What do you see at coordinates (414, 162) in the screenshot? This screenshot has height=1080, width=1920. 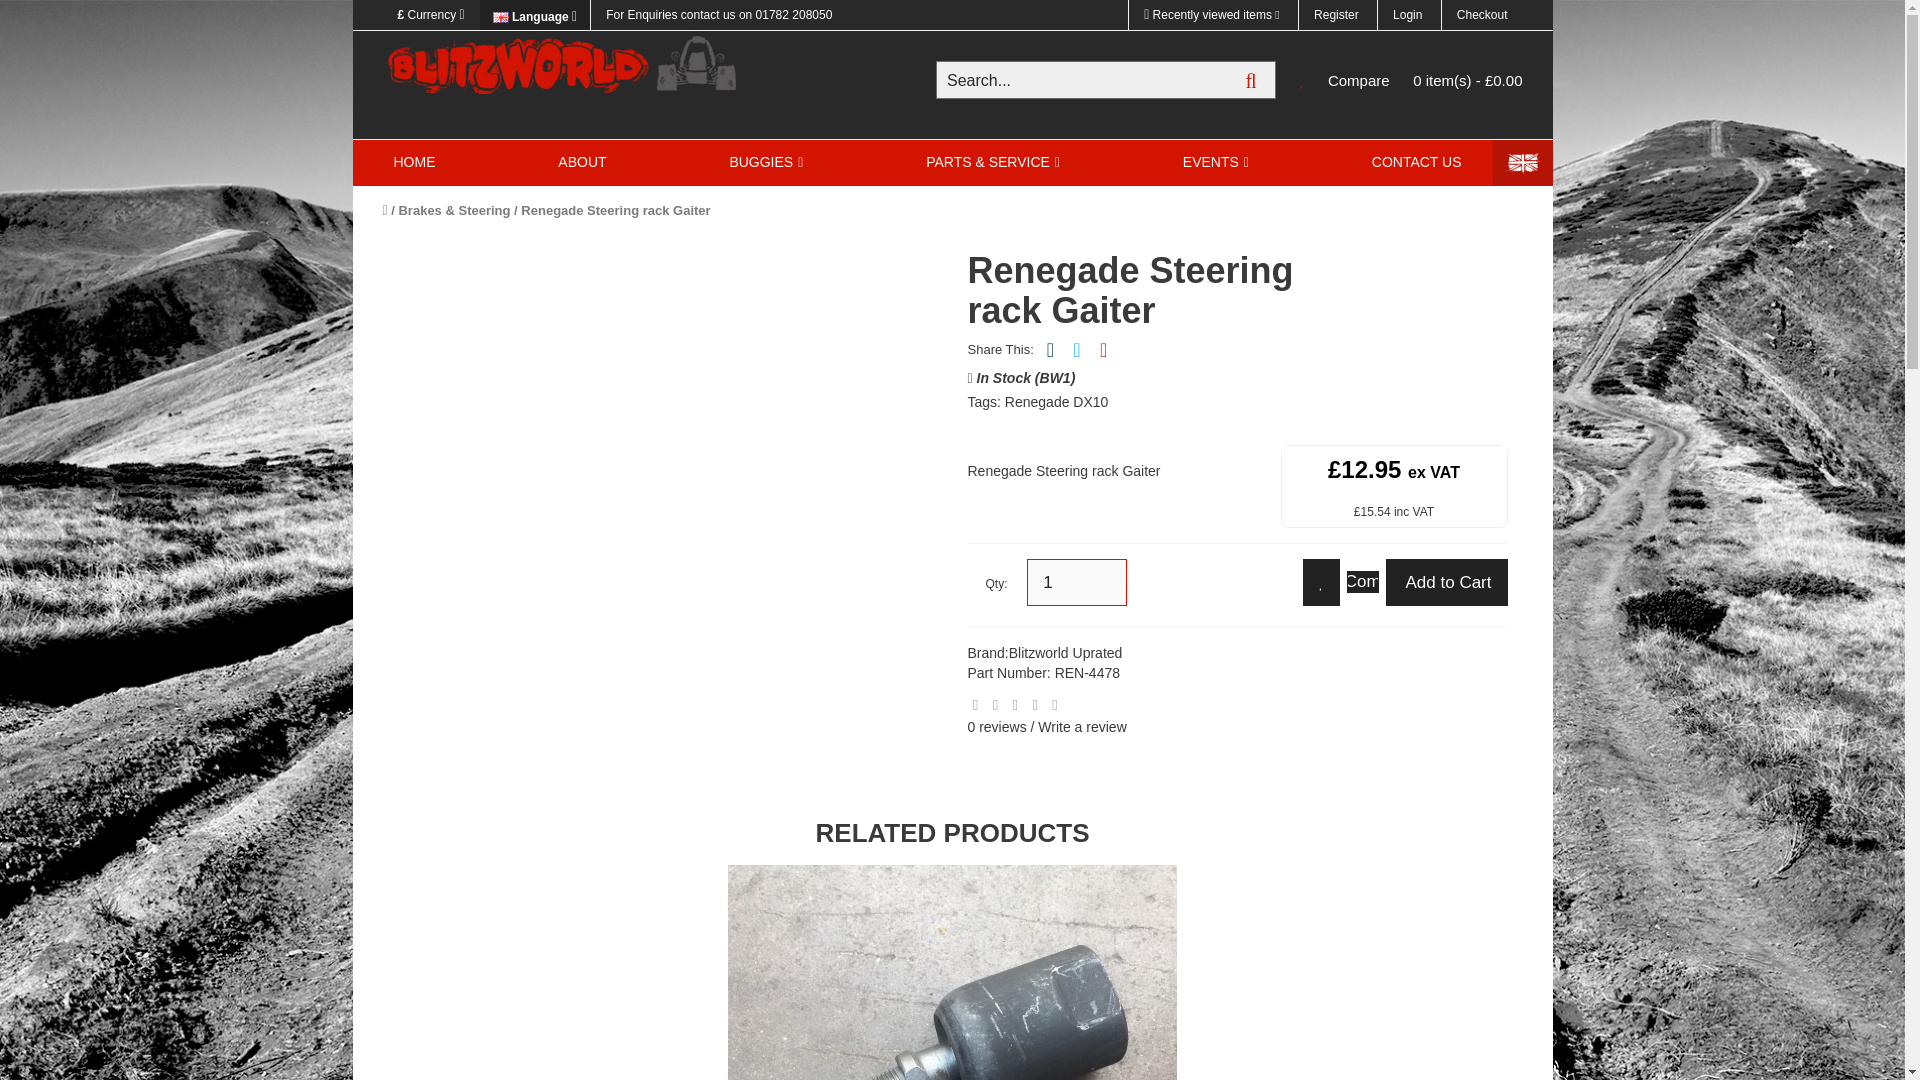 I see `HOME` at bounding box center [414, 162].